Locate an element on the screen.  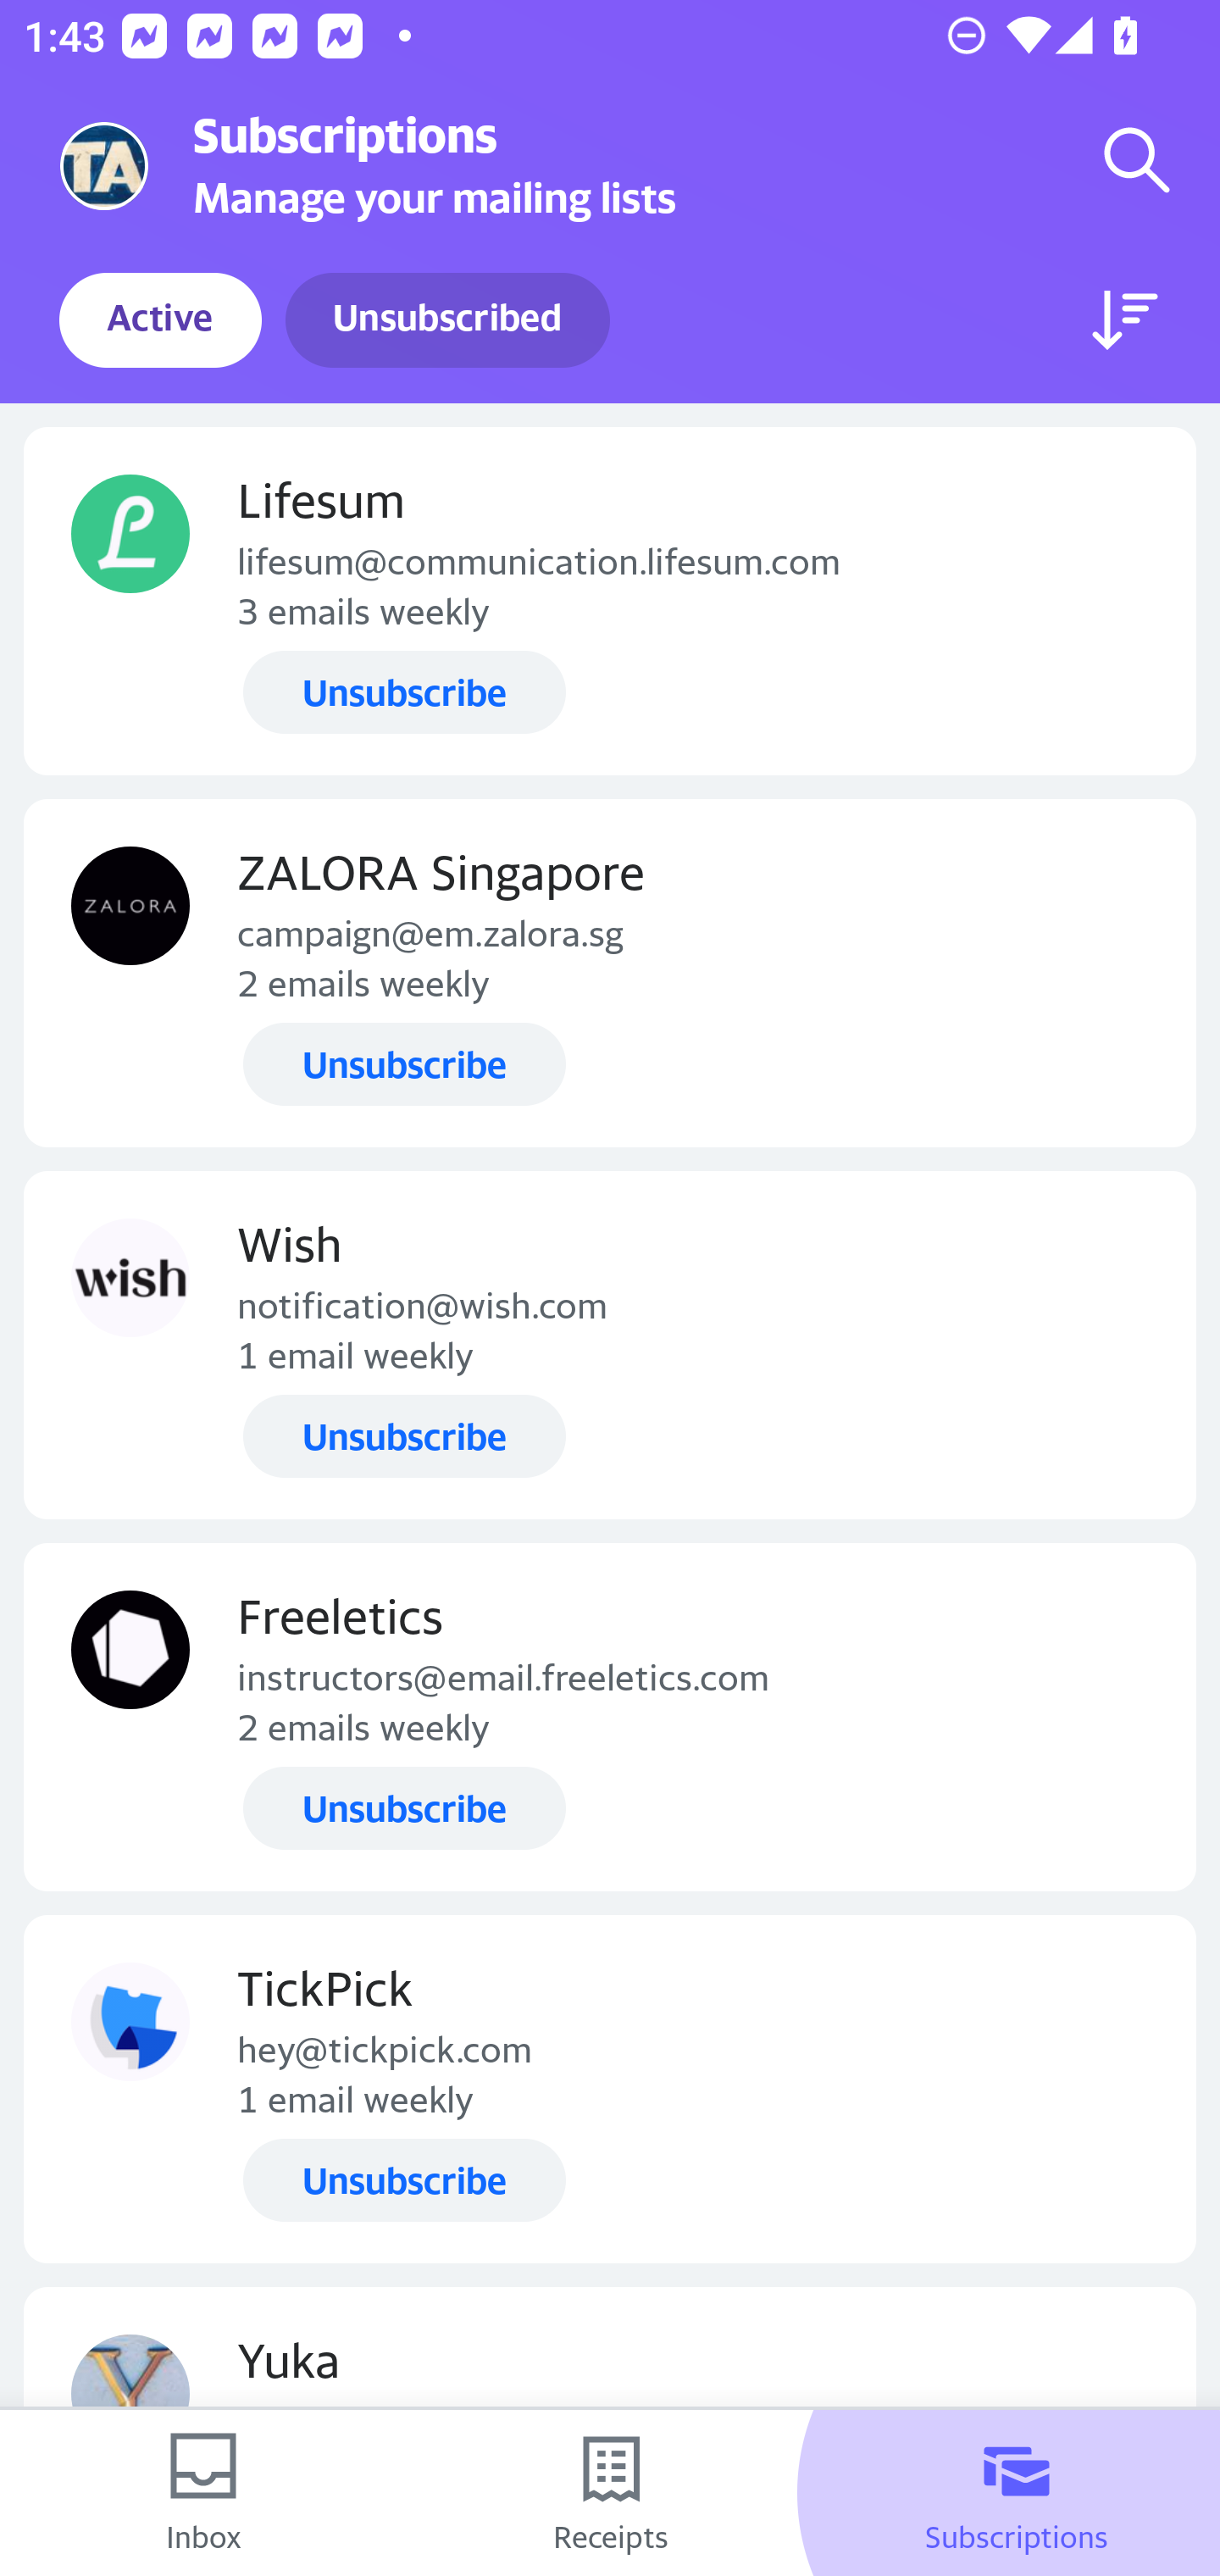
Subscriptions is located at coordinates (1017, 2493).